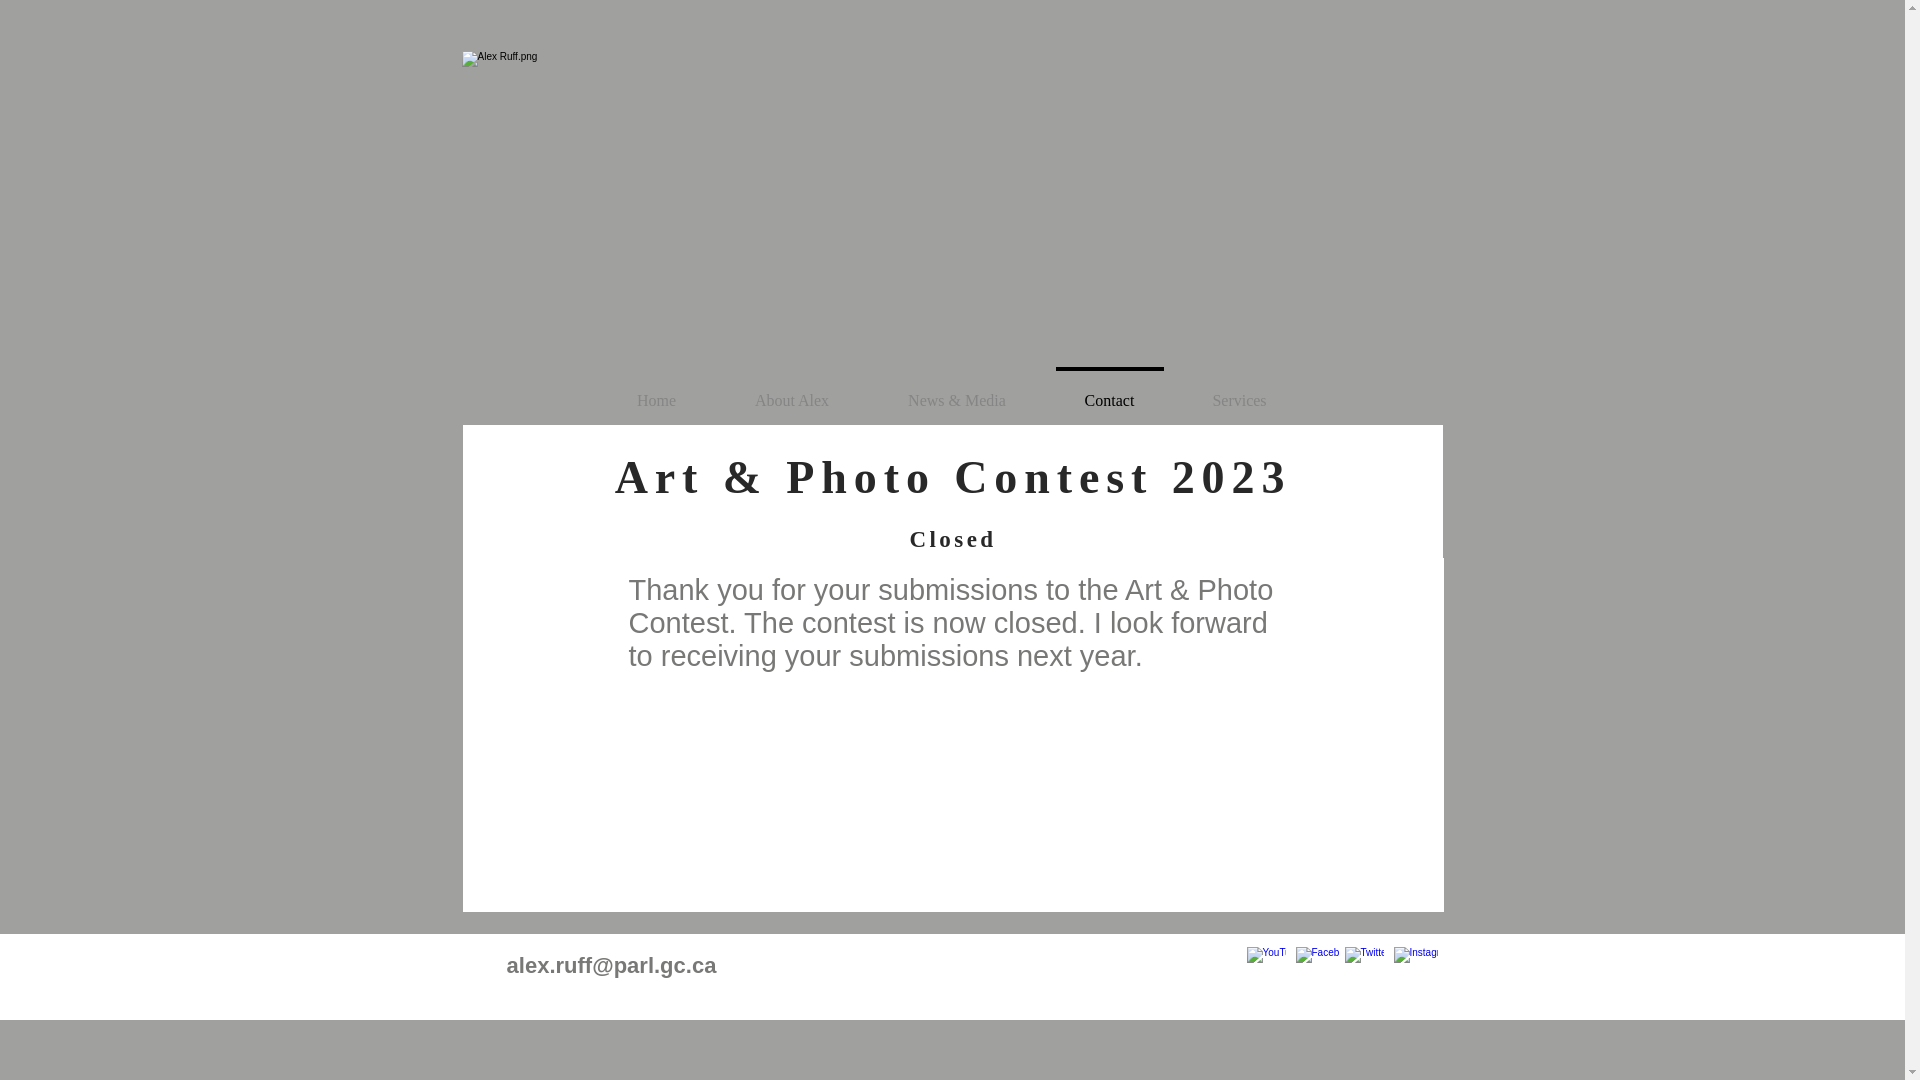  Describe the element at coordinates (1240, 392) in the screenshot. I see `Services` at that location.